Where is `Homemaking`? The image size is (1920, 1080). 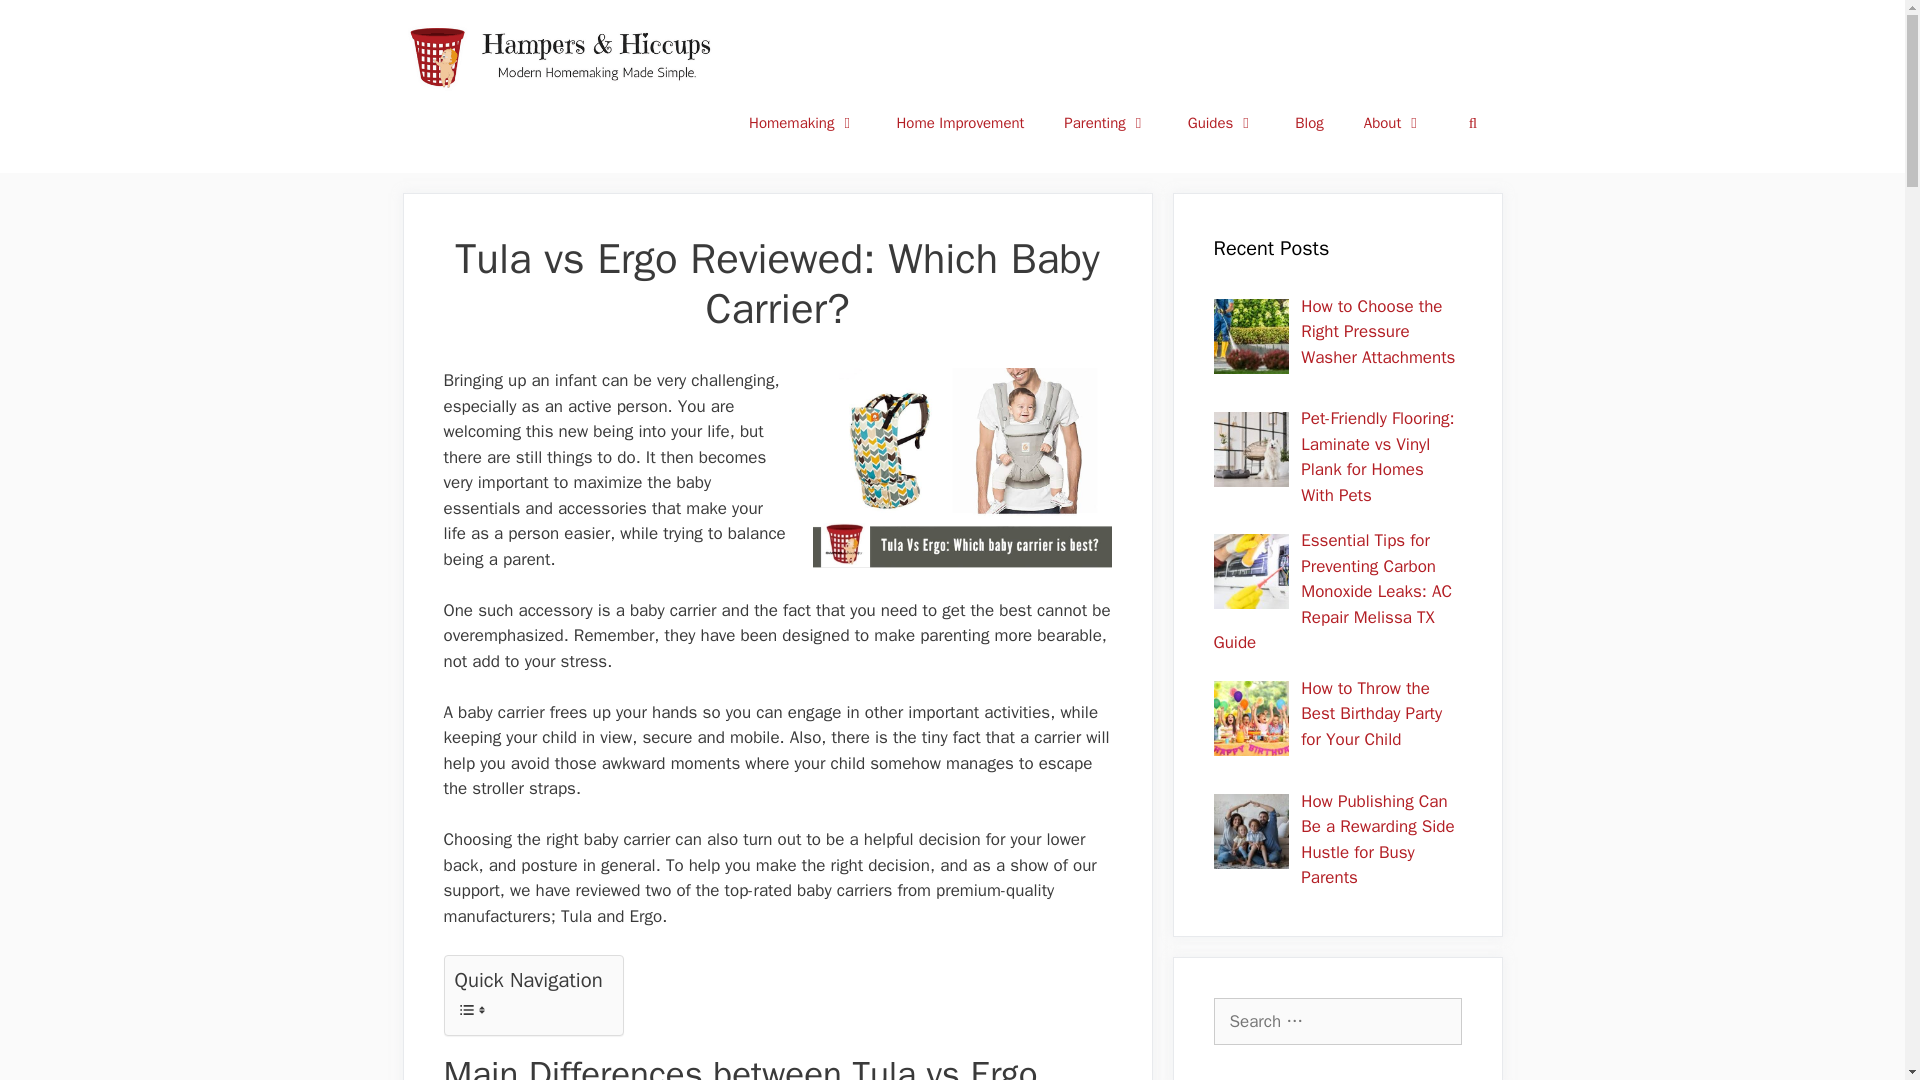 Homemaking is located at coordinates (802, 122).